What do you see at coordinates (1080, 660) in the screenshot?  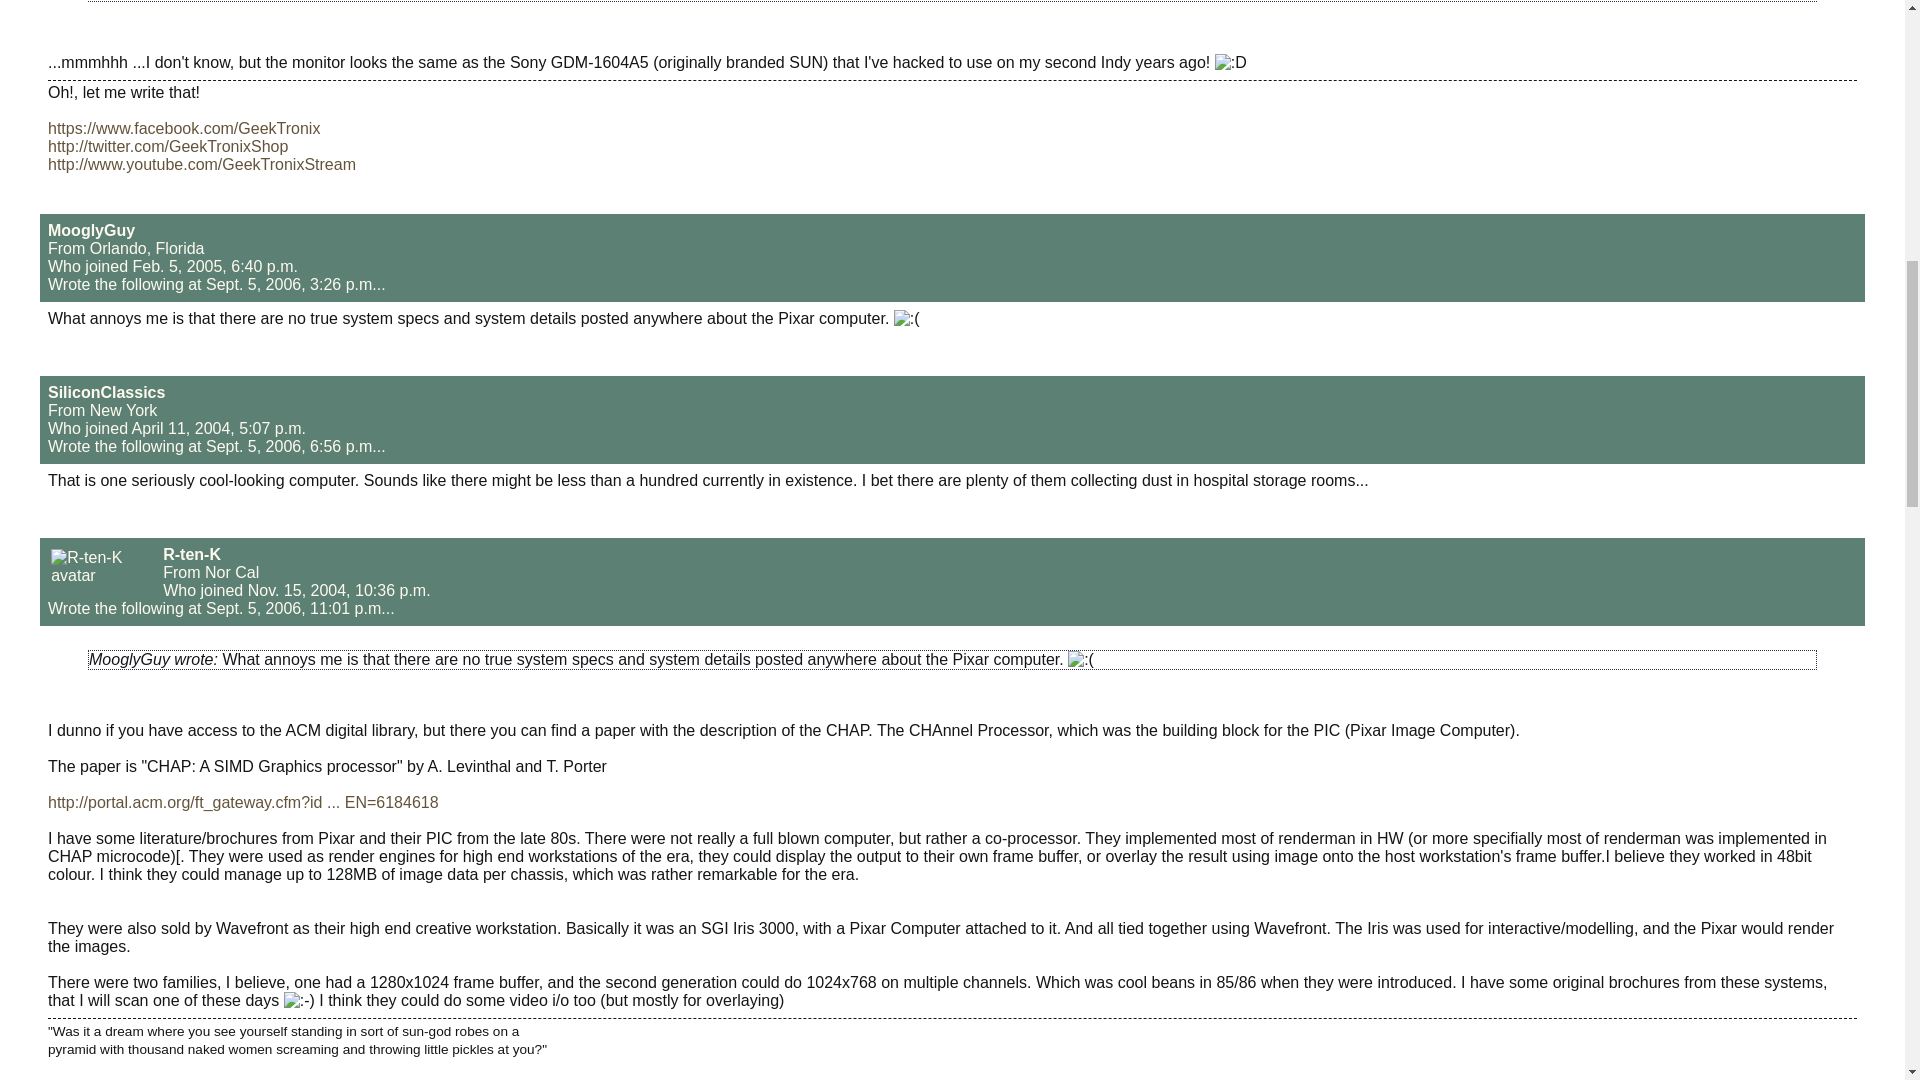 I see `Sad` at bounding box center [1080, 660].